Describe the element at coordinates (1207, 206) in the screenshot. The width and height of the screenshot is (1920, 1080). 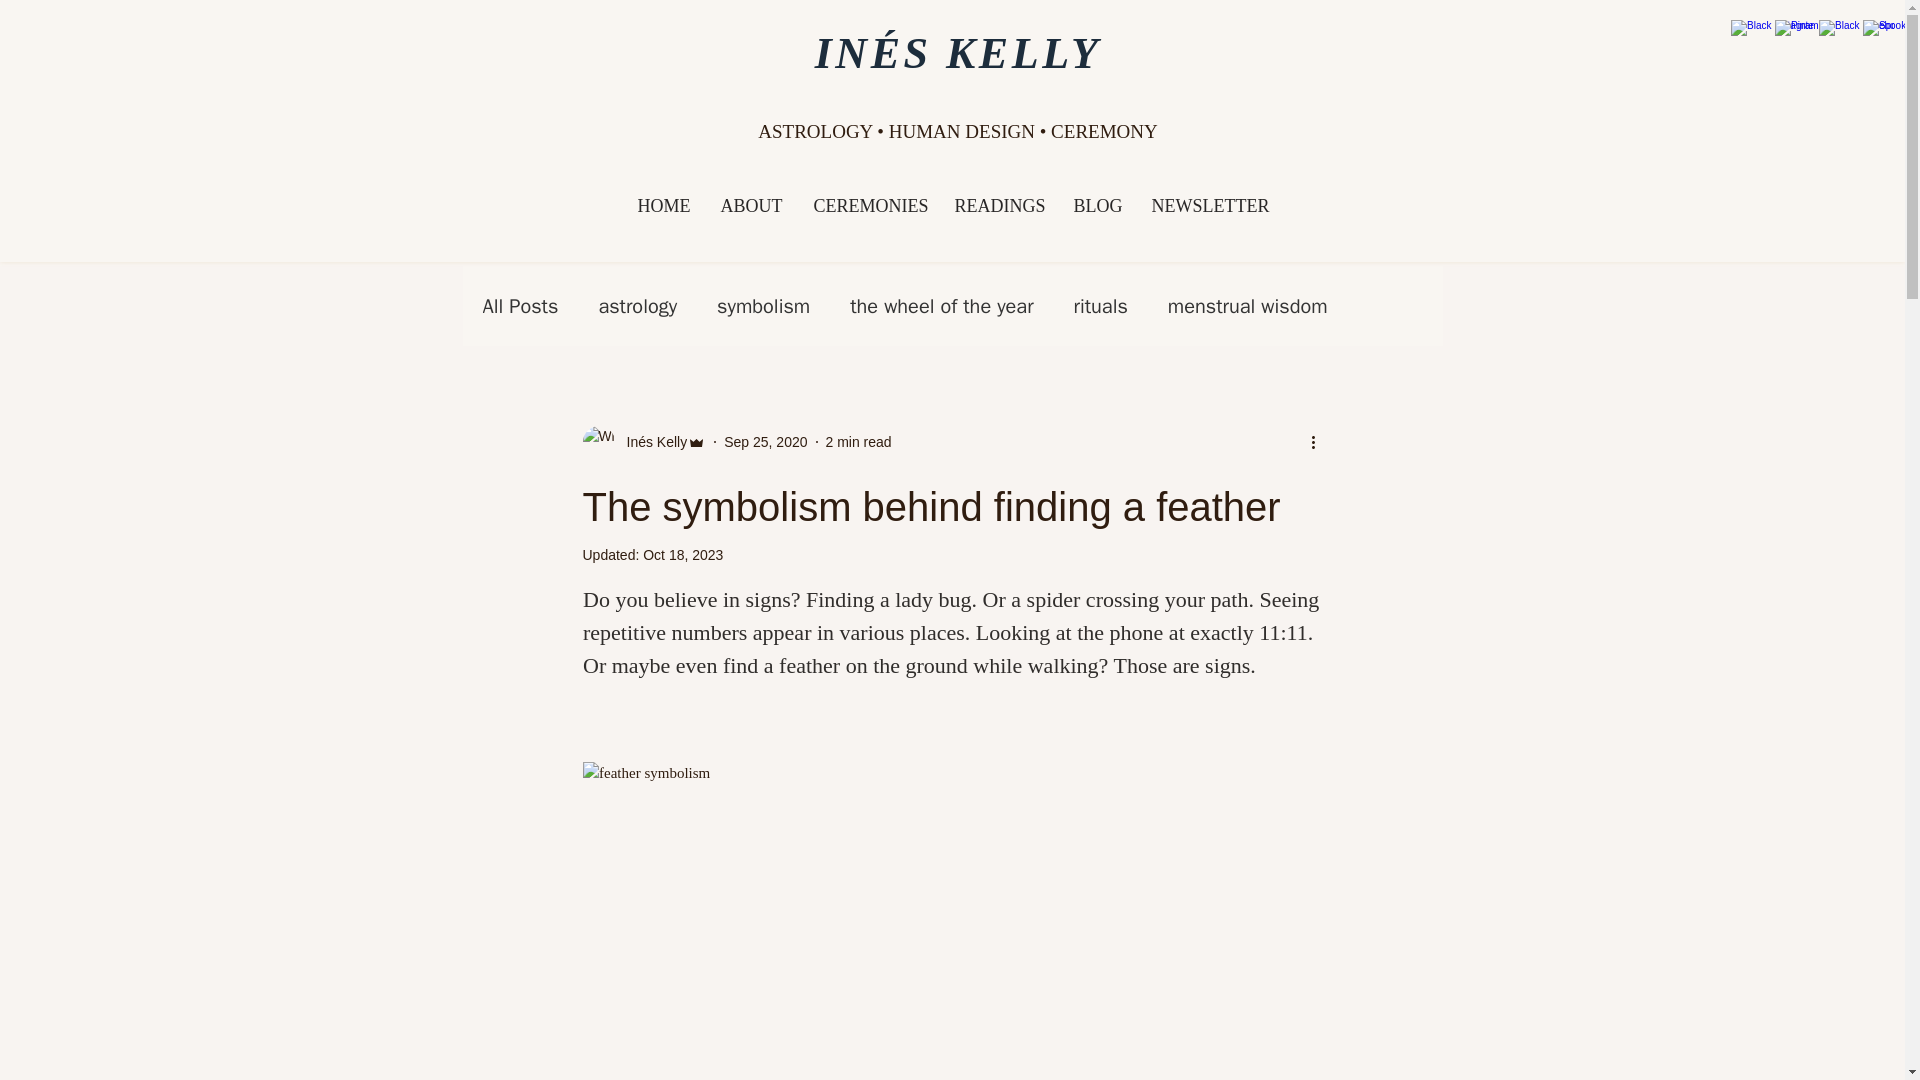
I see `NEWSLETTER` at that location.